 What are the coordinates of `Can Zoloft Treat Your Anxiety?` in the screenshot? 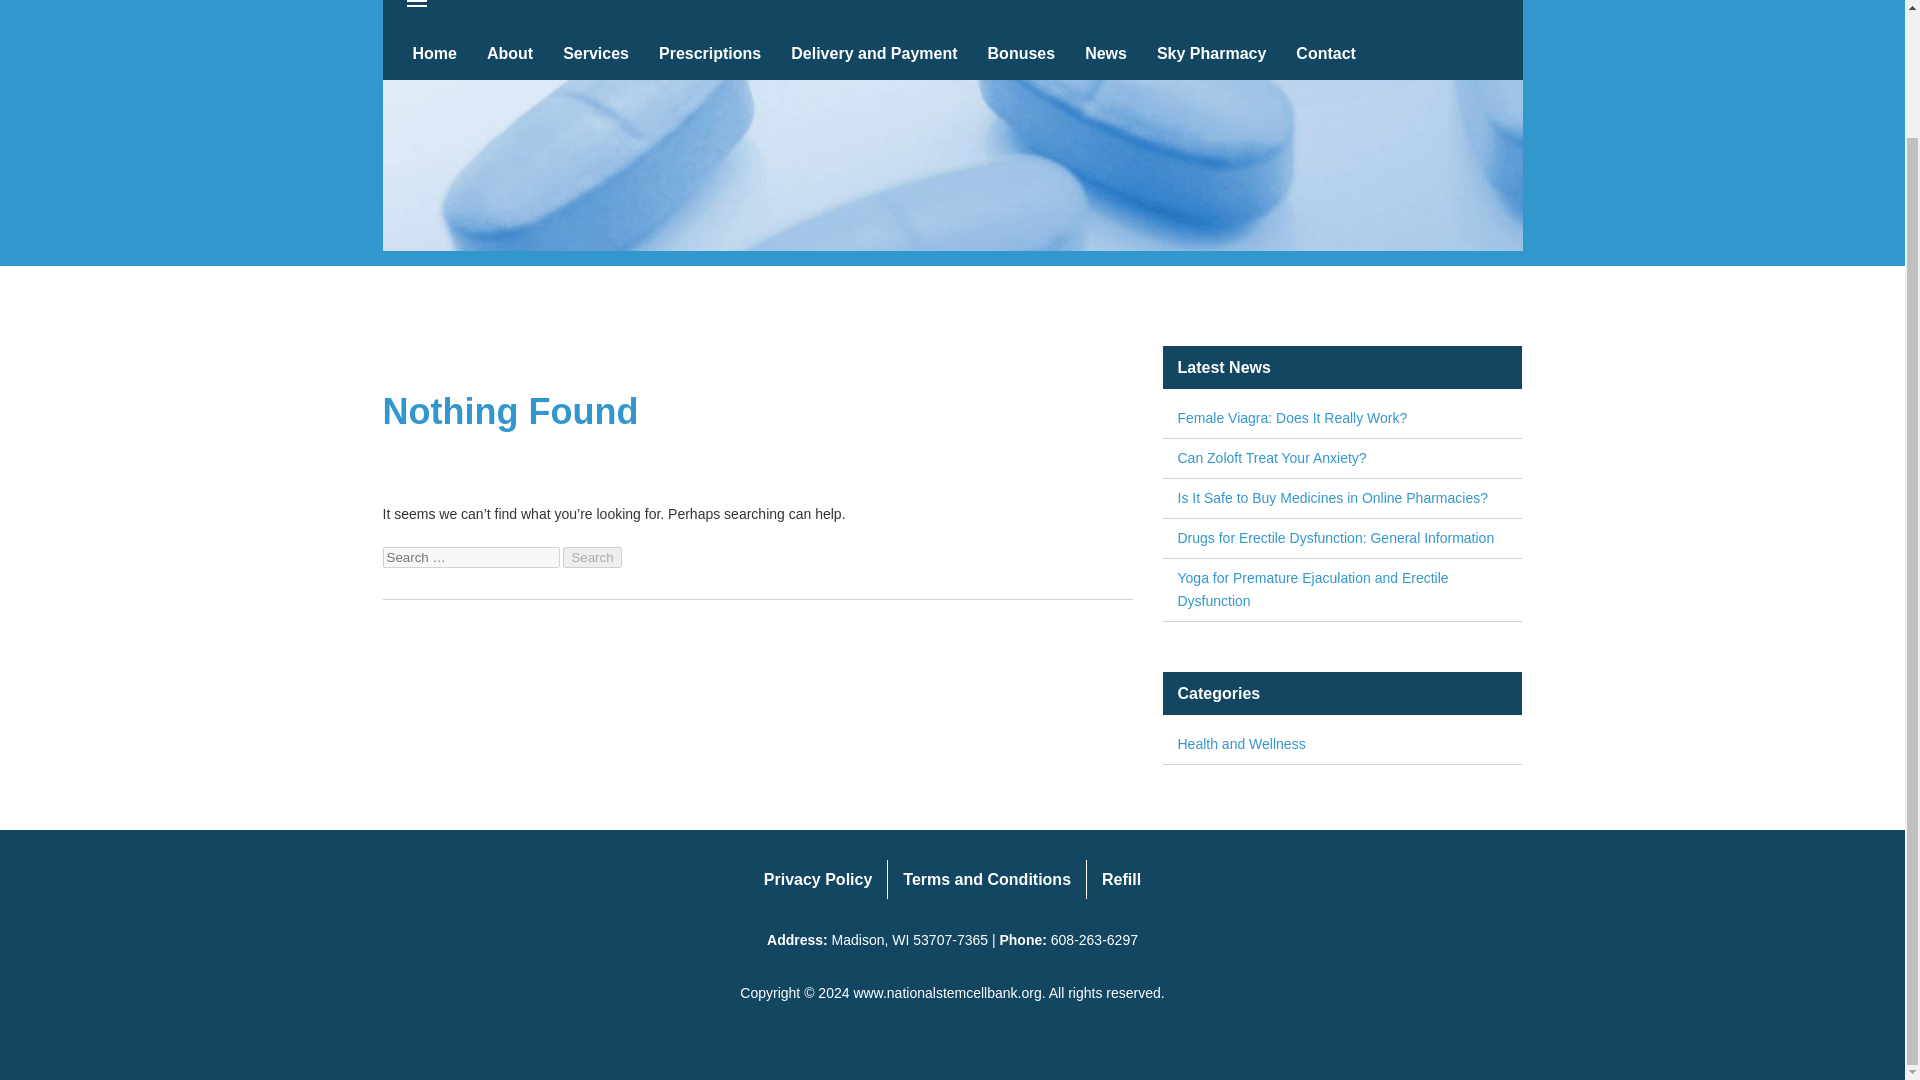 It's located at (1342, 458).